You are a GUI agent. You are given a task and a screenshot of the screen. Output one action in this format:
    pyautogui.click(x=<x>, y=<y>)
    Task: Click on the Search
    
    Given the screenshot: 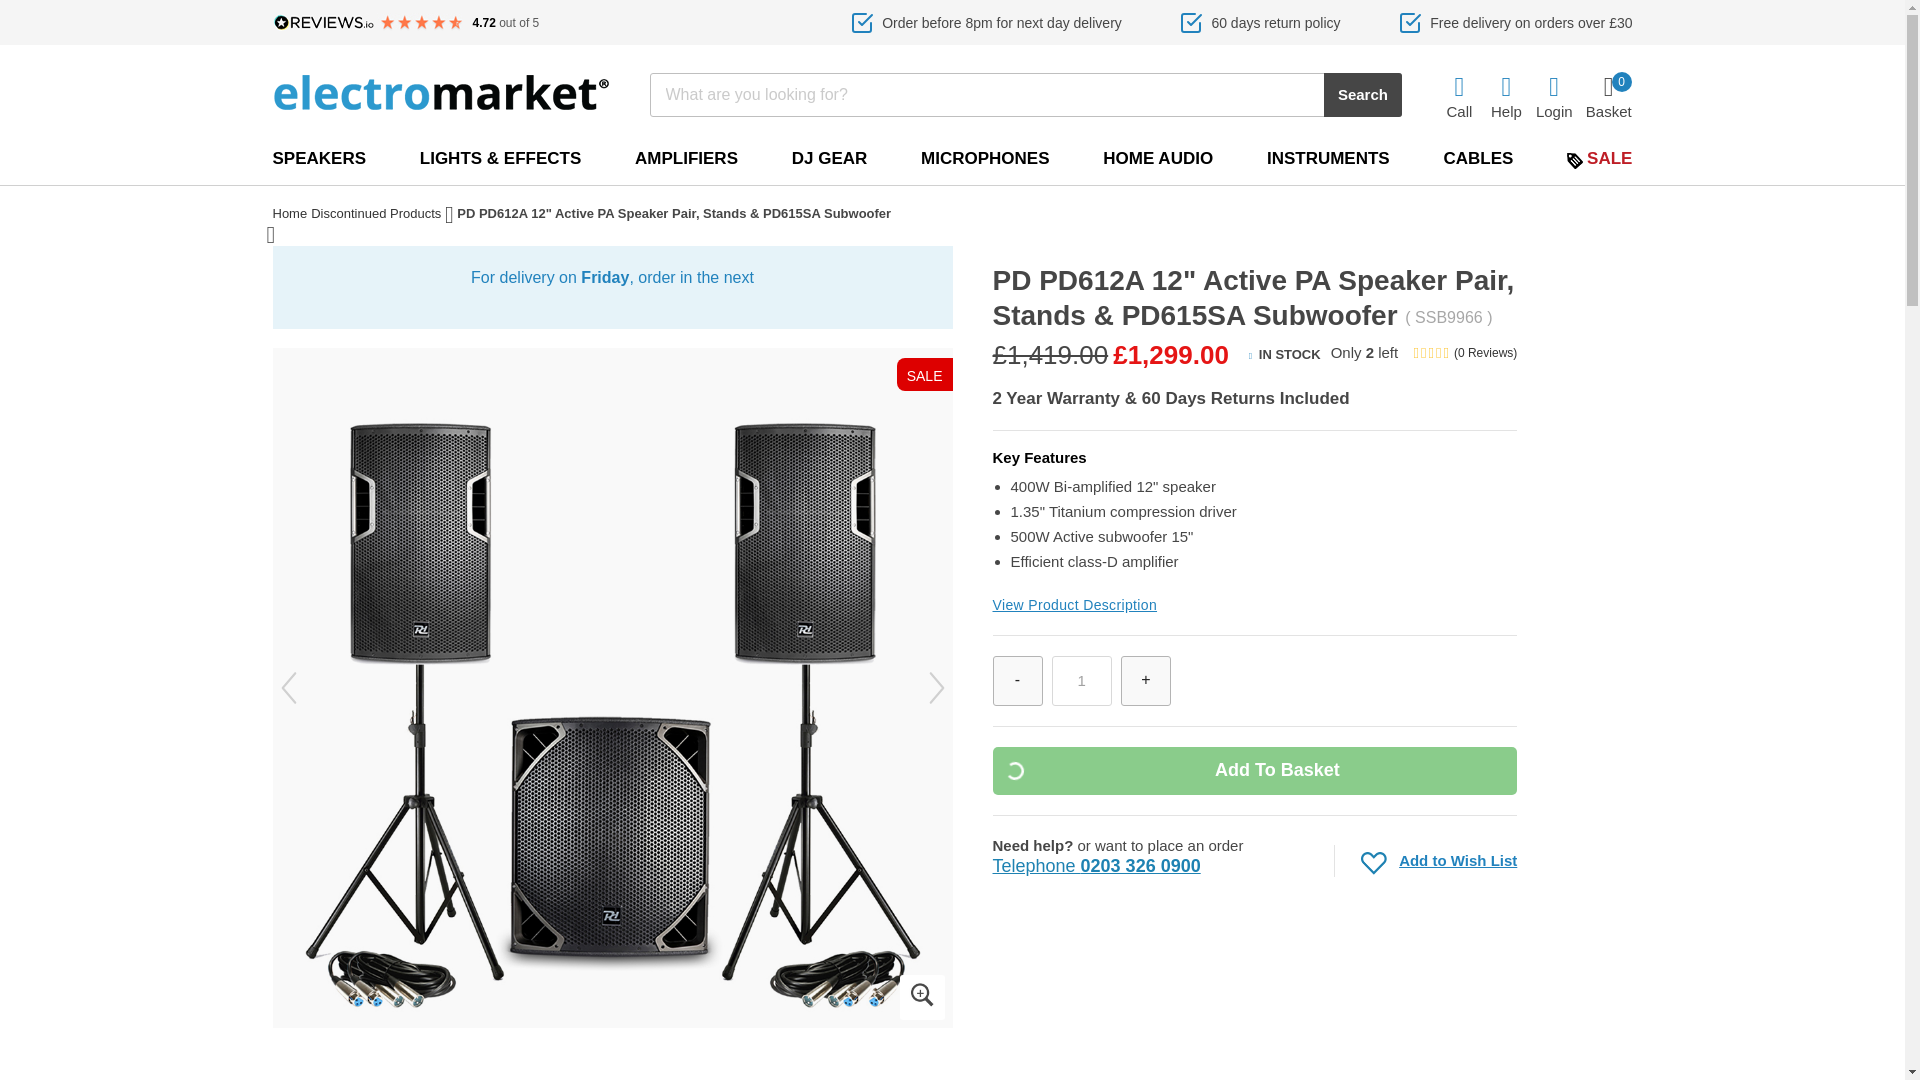 What is the action you would take?
    pyautogui.click(x=1362, y=94)
    